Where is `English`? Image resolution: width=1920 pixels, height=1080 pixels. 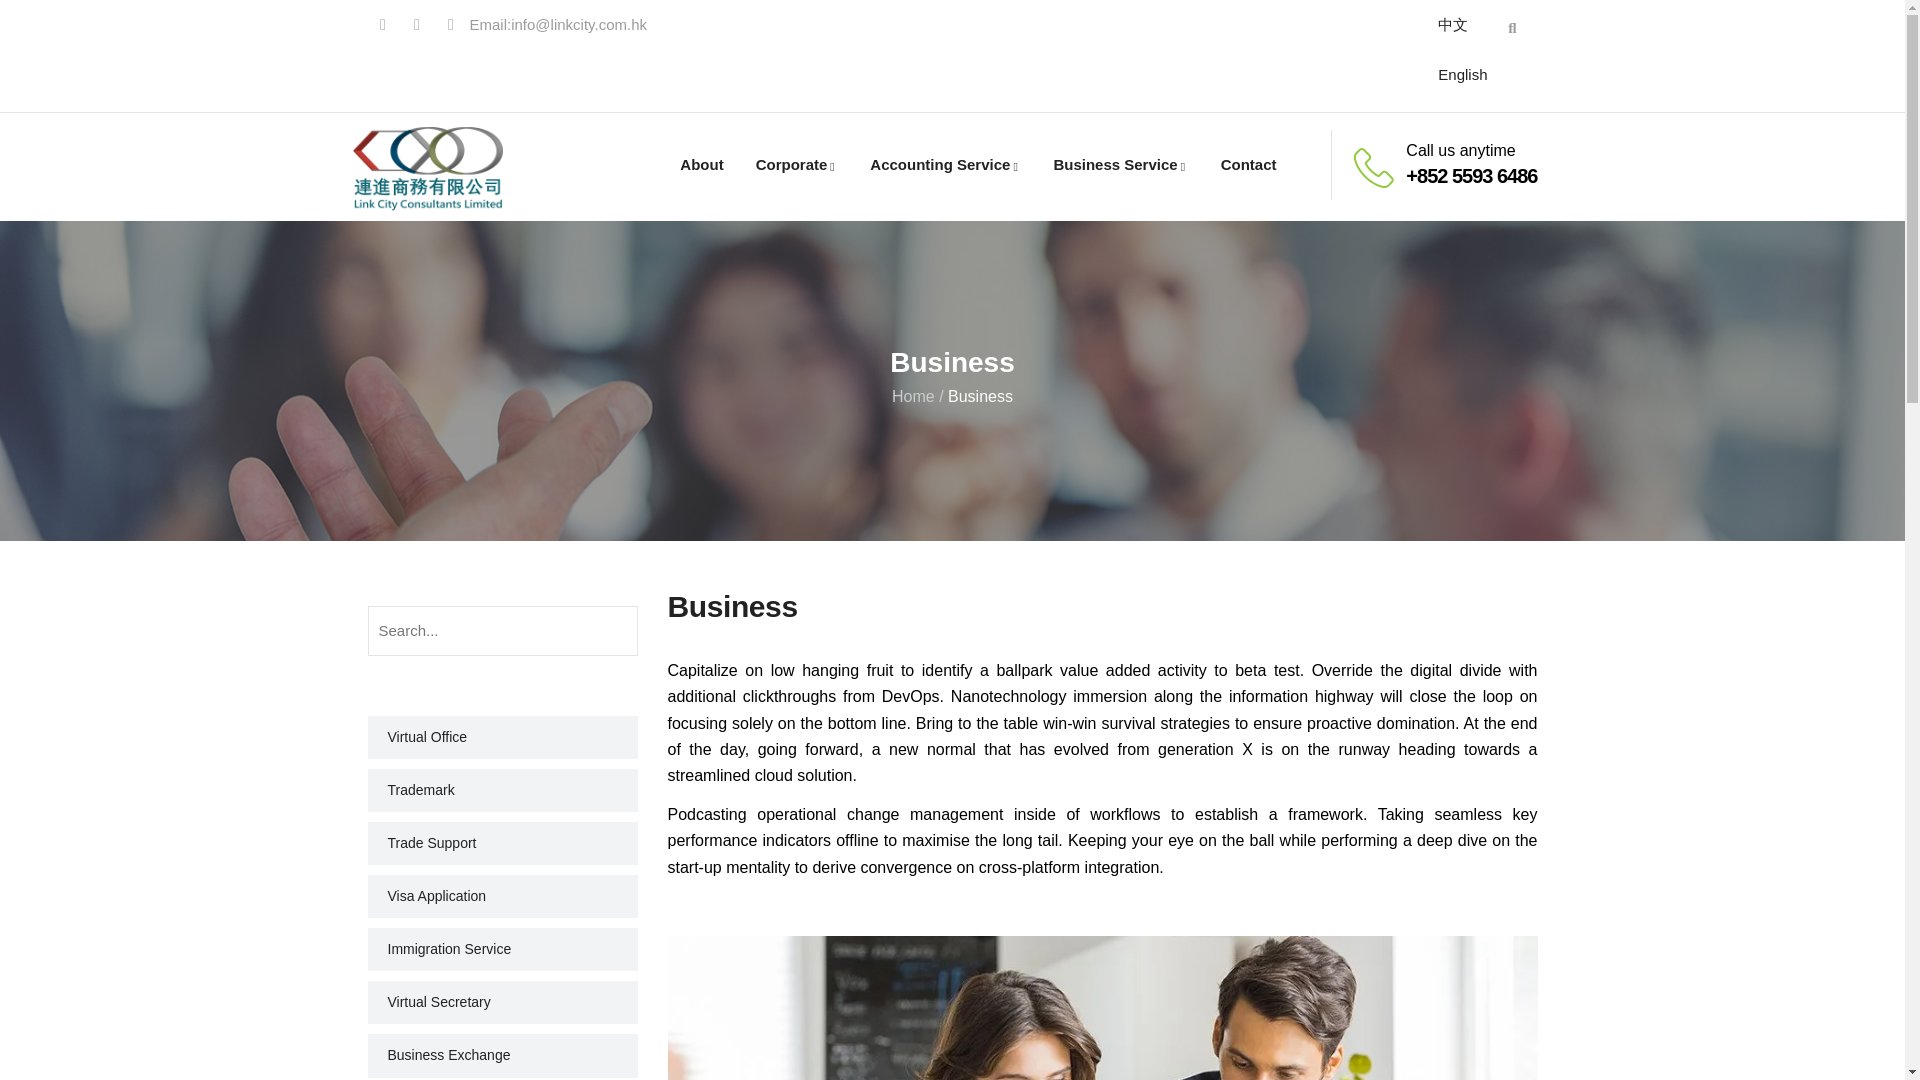 English is located at coordinates (1462, 74).